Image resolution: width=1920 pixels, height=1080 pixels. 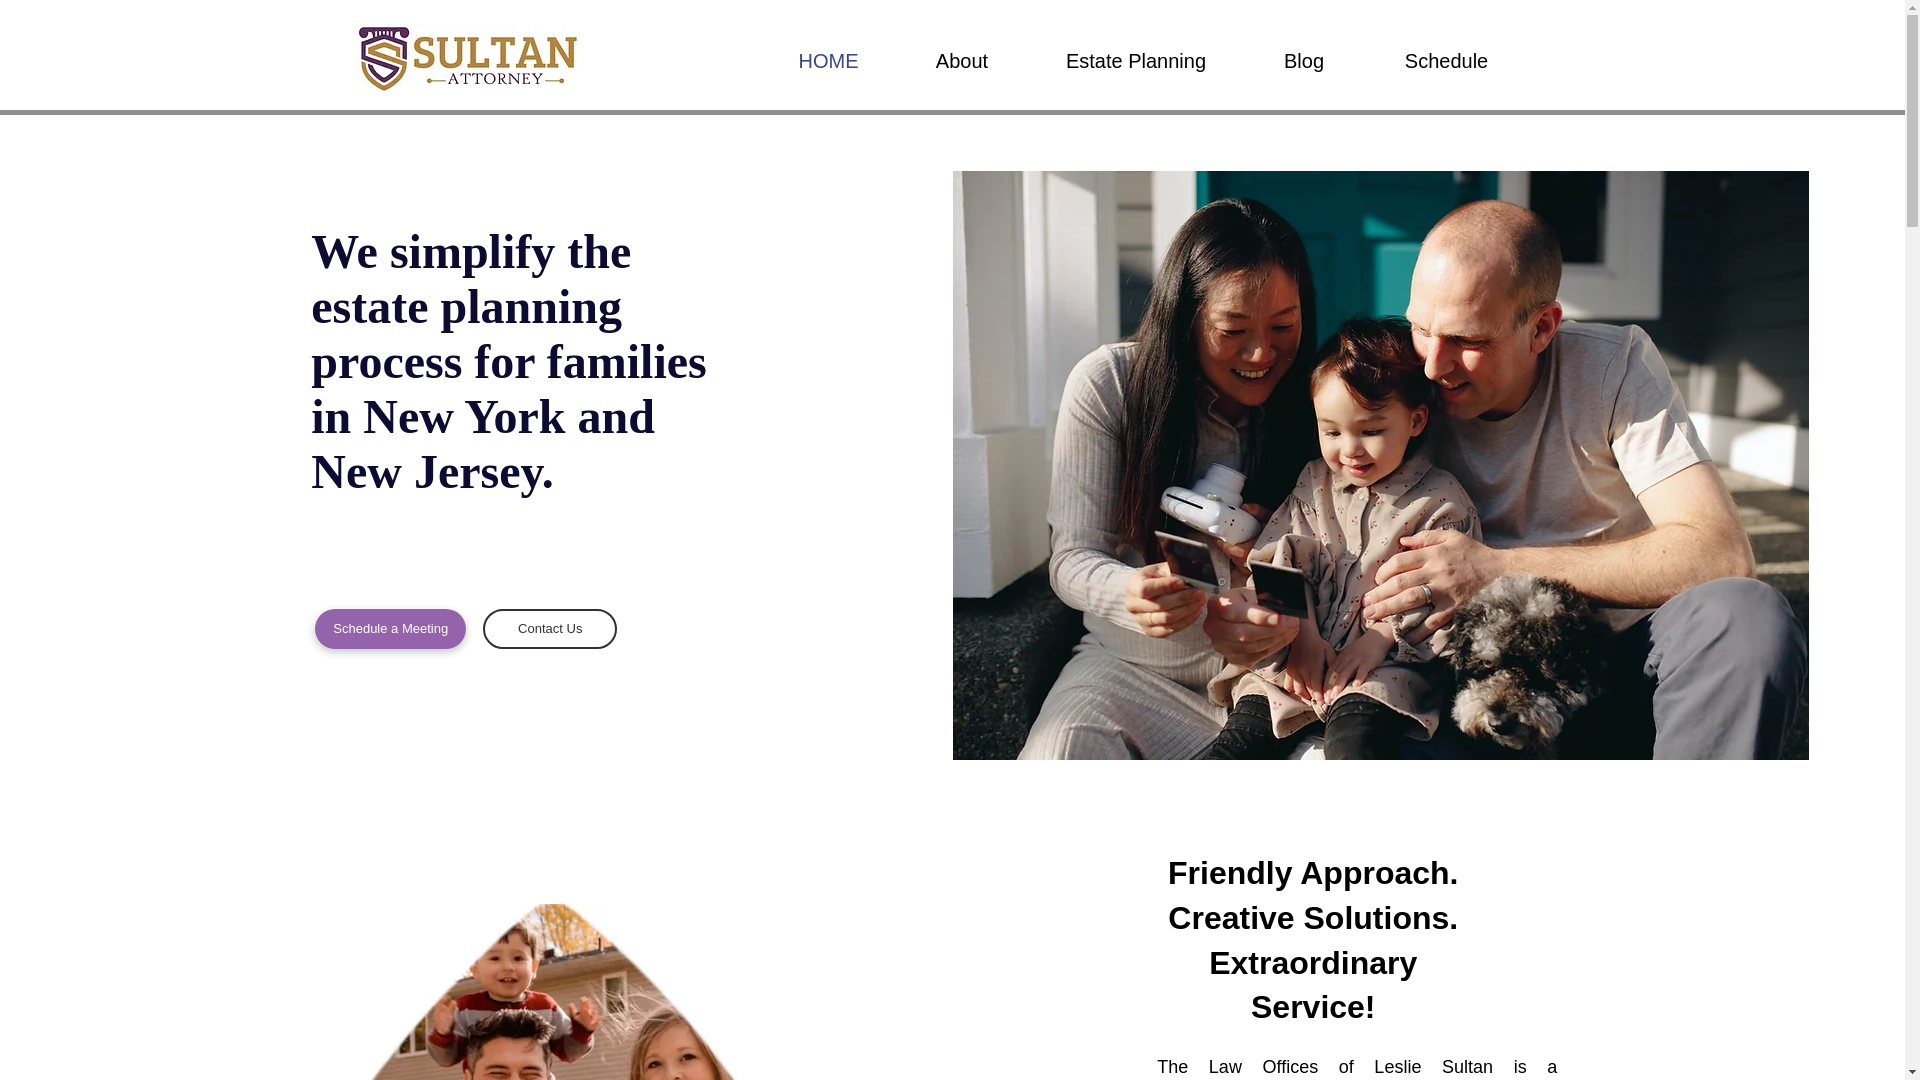 I want to click on HOME, so click(x=828, y=60).